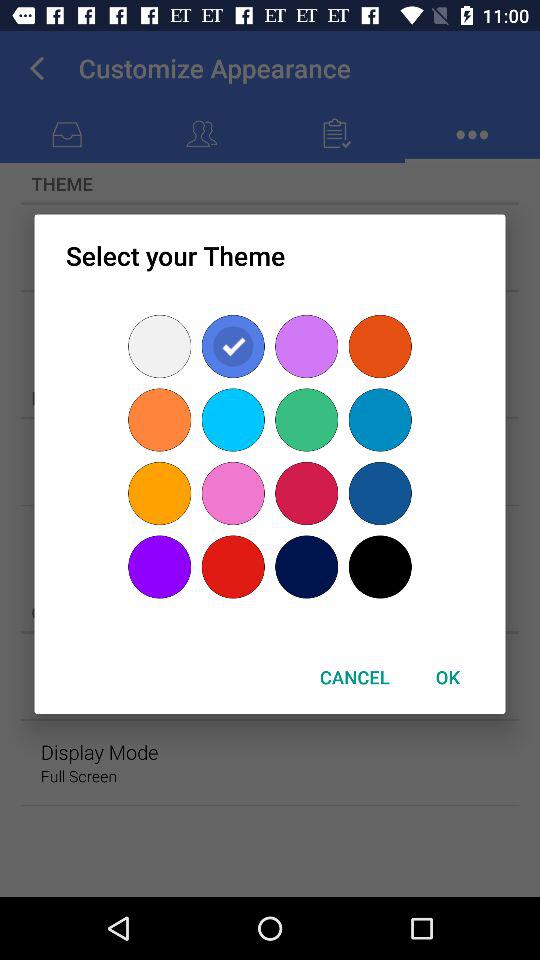 The width and height of the screenshot is (540, 960). What do you see at coordinates (354, 676) in the screenshot?
I see `jump to the cancel icon` at bounding box center [354, 676].